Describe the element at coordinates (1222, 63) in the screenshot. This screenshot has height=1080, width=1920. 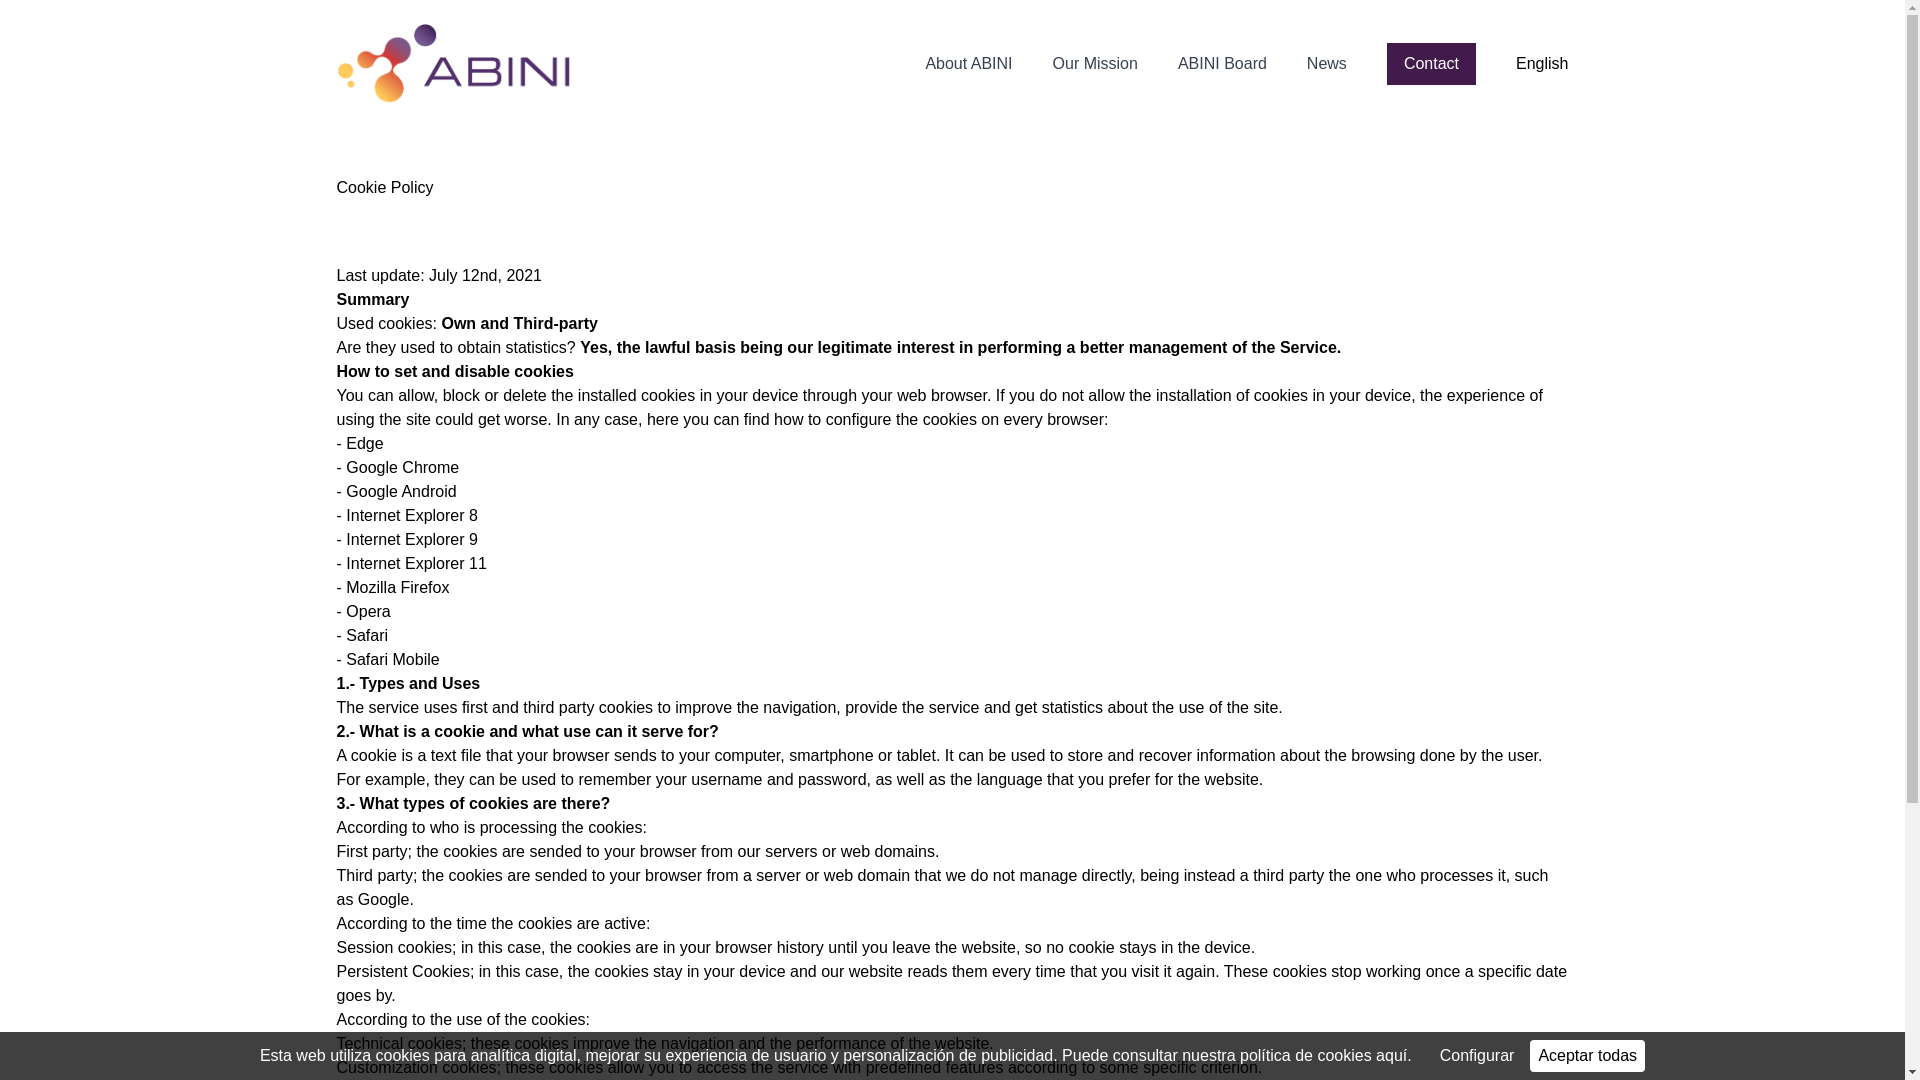
I see `ABINI Board` at that location.